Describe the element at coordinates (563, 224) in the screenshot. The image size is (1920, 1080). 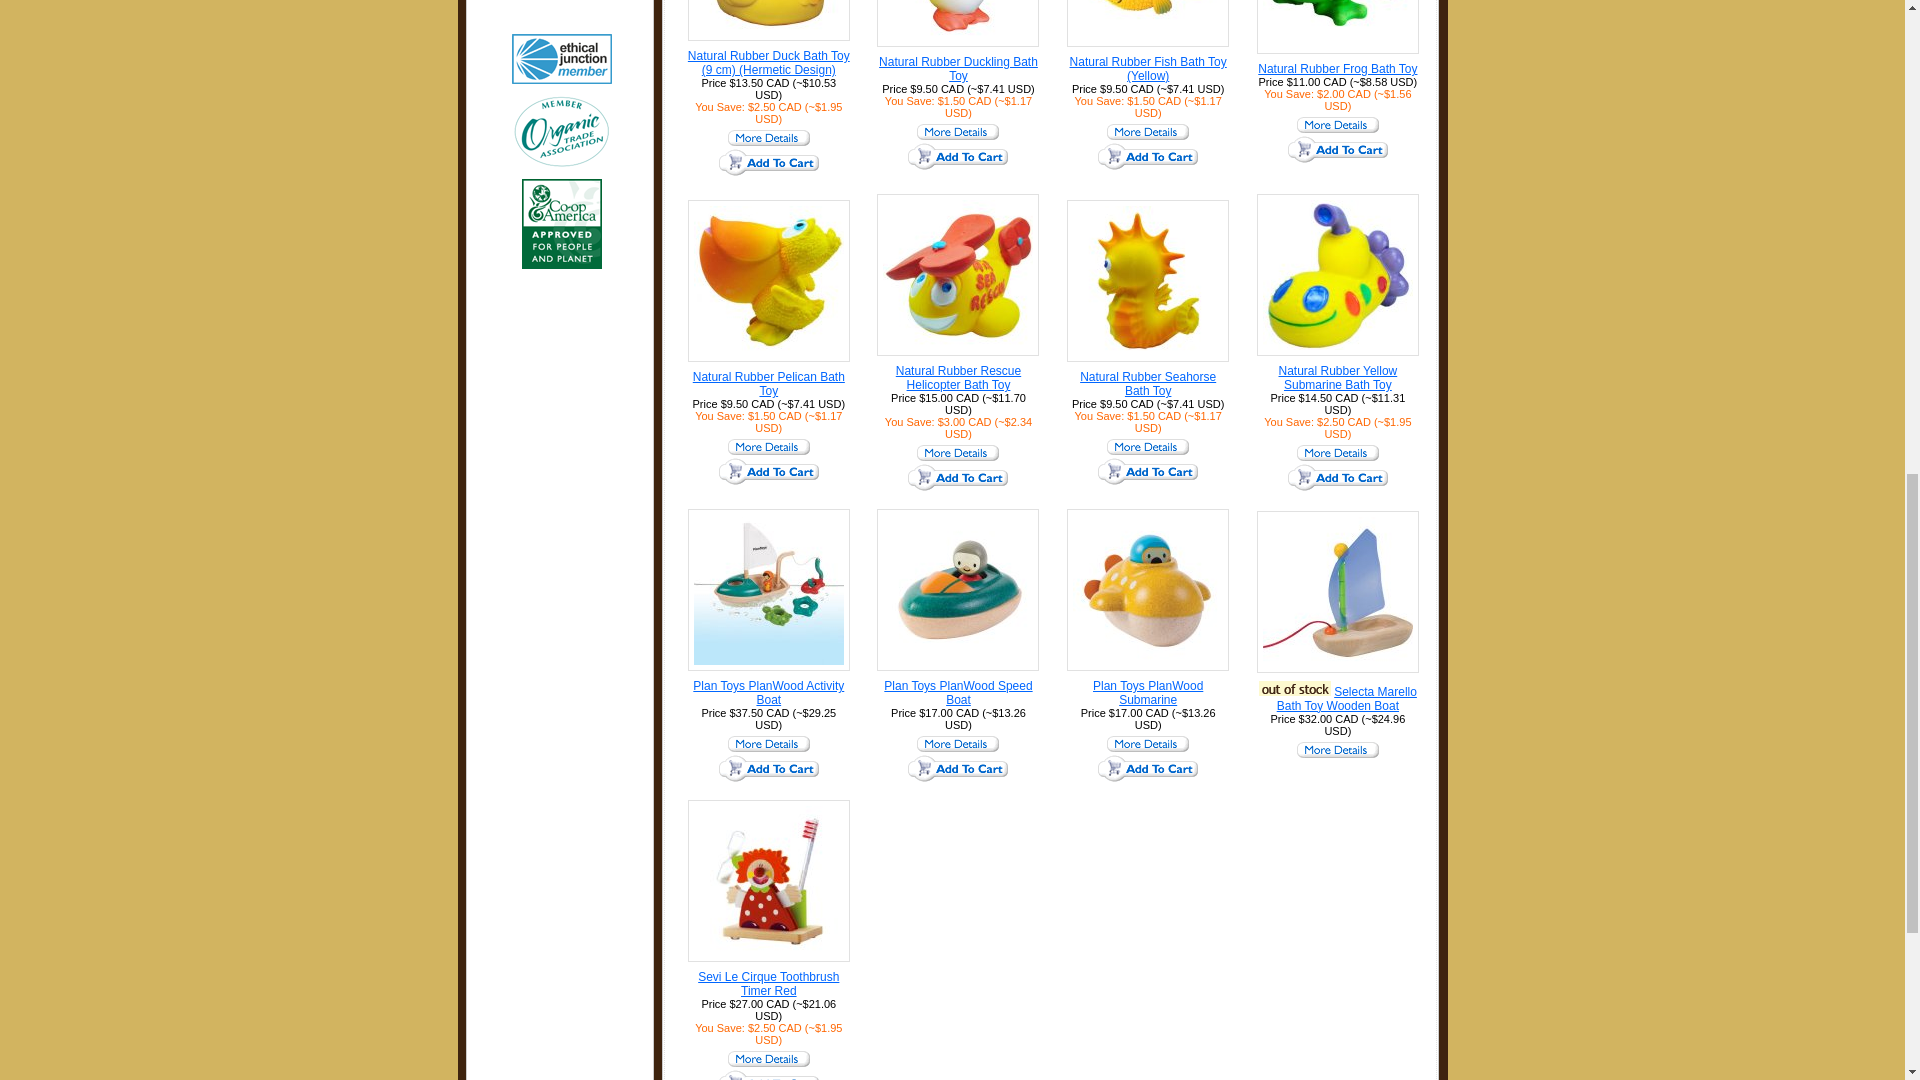
I see `Co-op America's Green Business Seal of Approval` at that location.